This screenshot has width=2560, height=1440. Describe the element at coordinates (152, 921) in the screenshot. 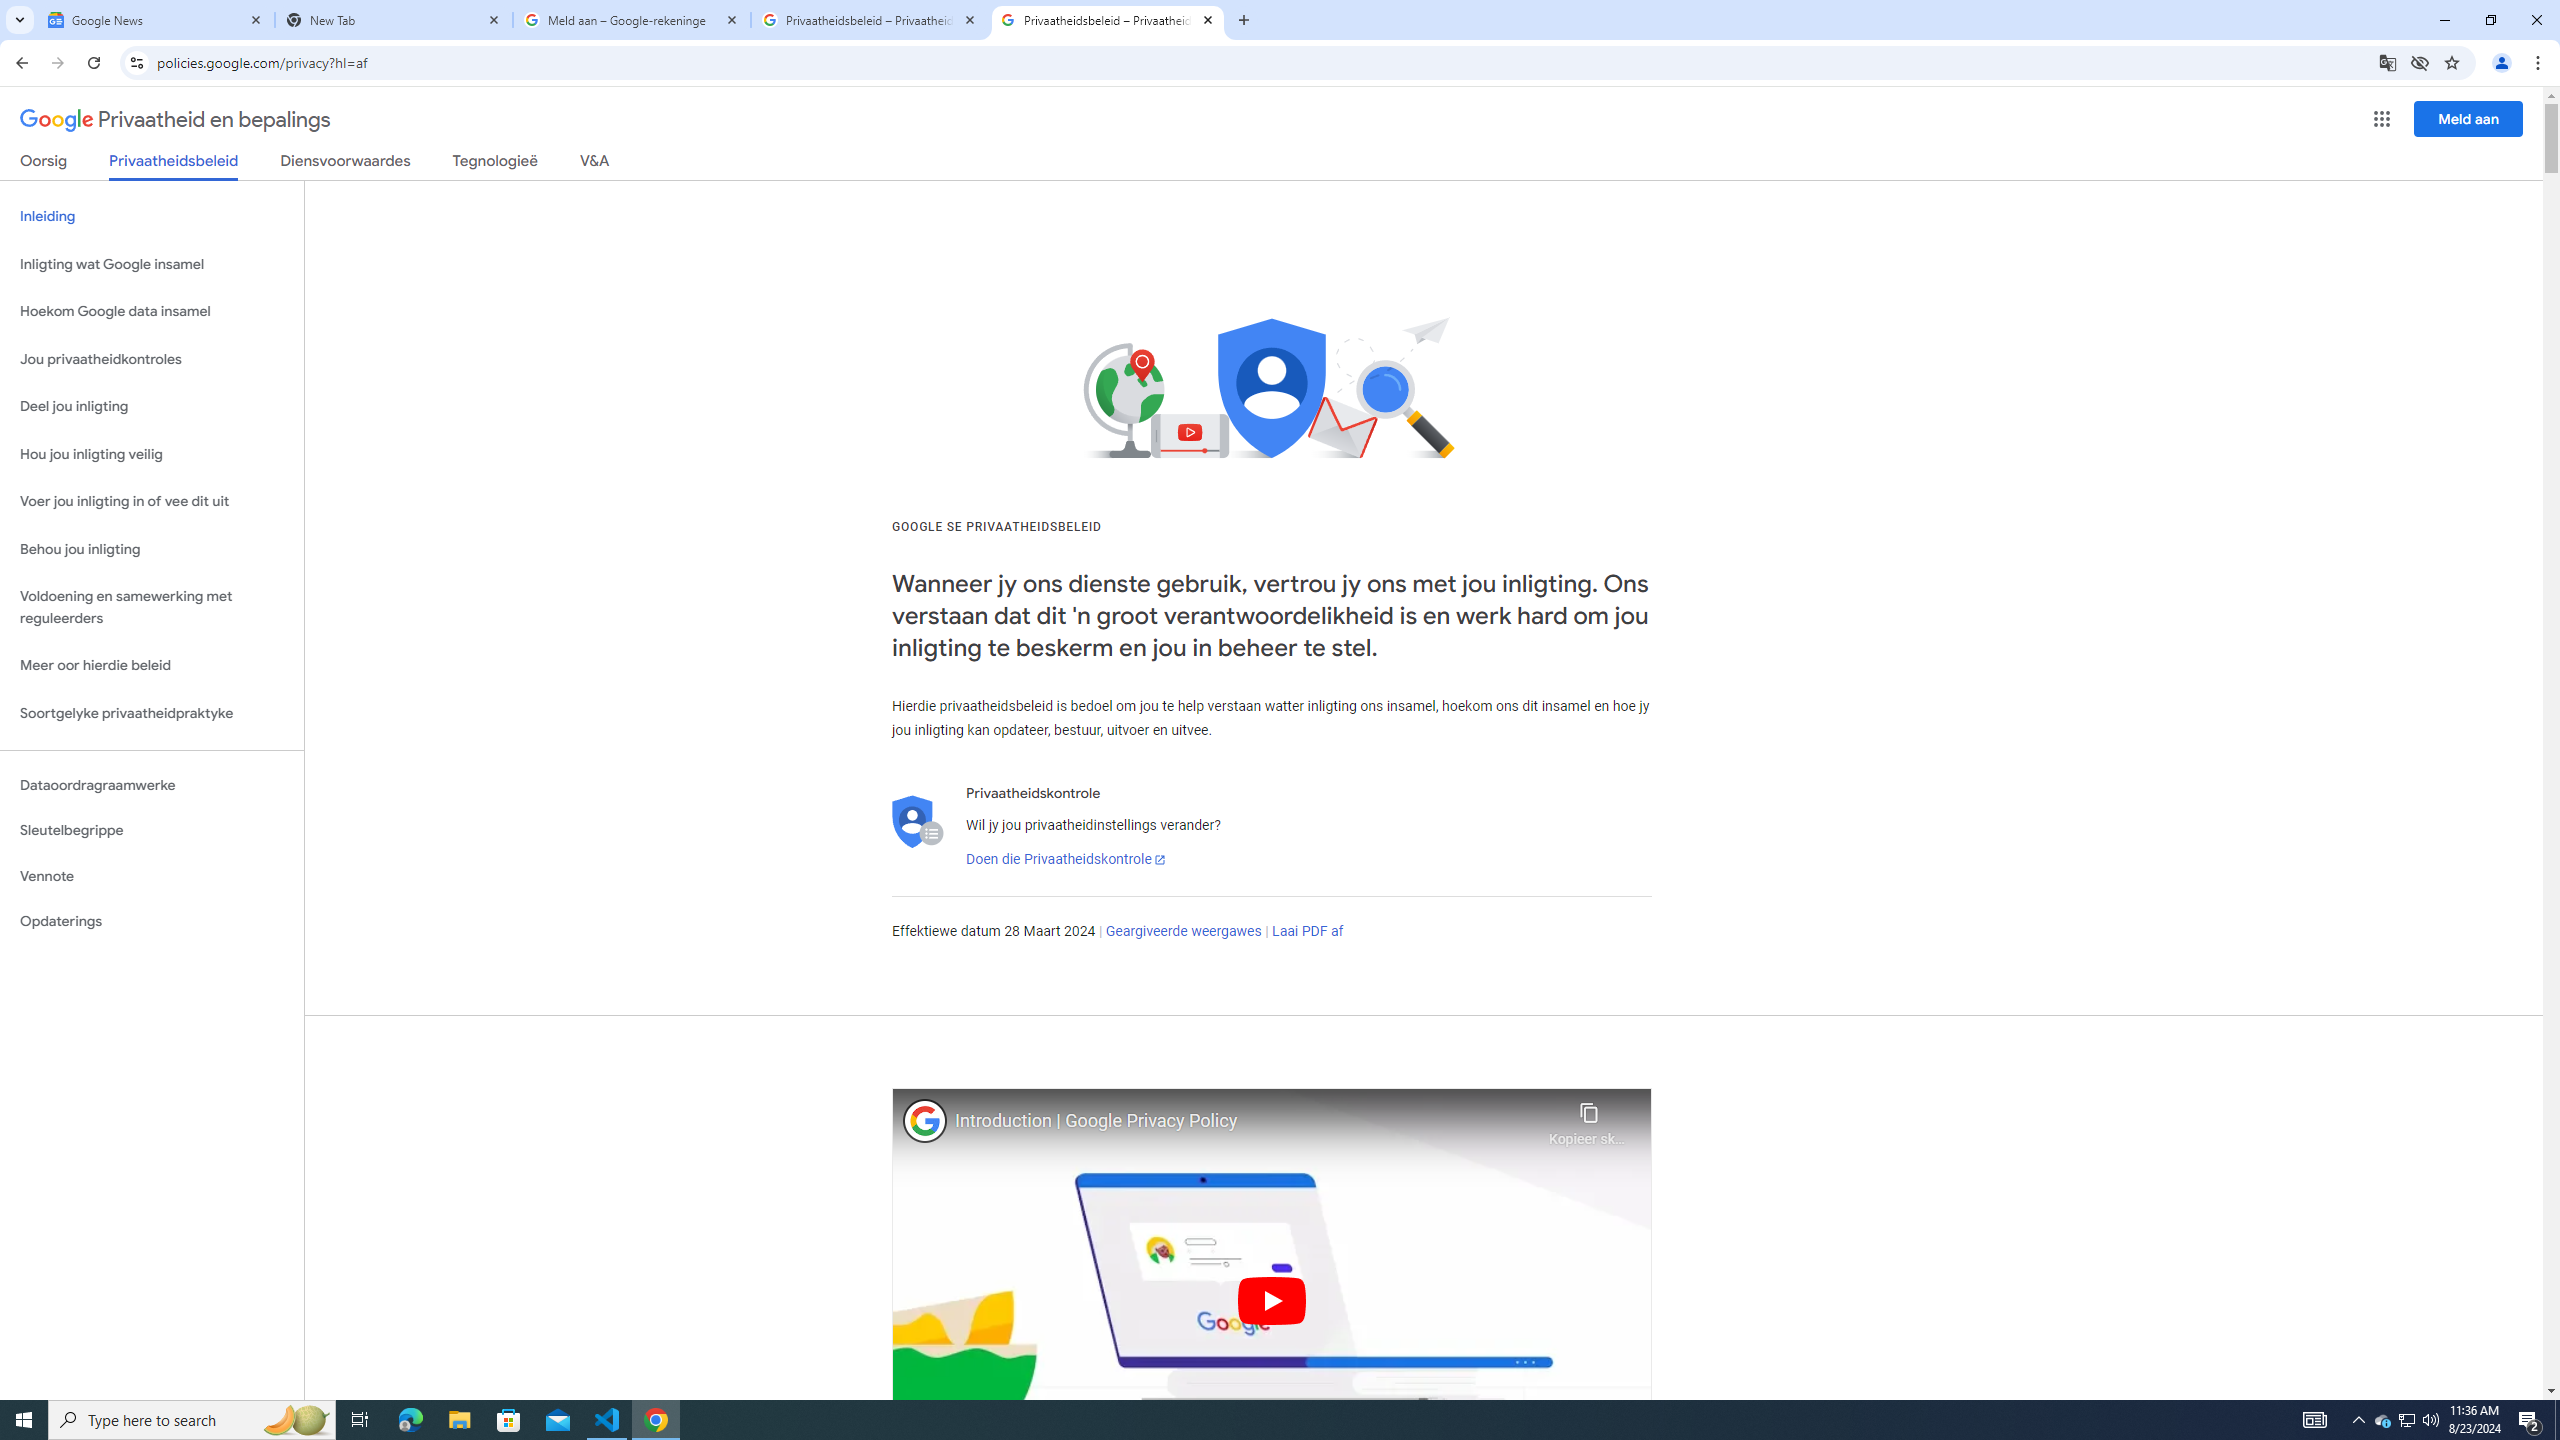

I see `Opdaterings` at that location.